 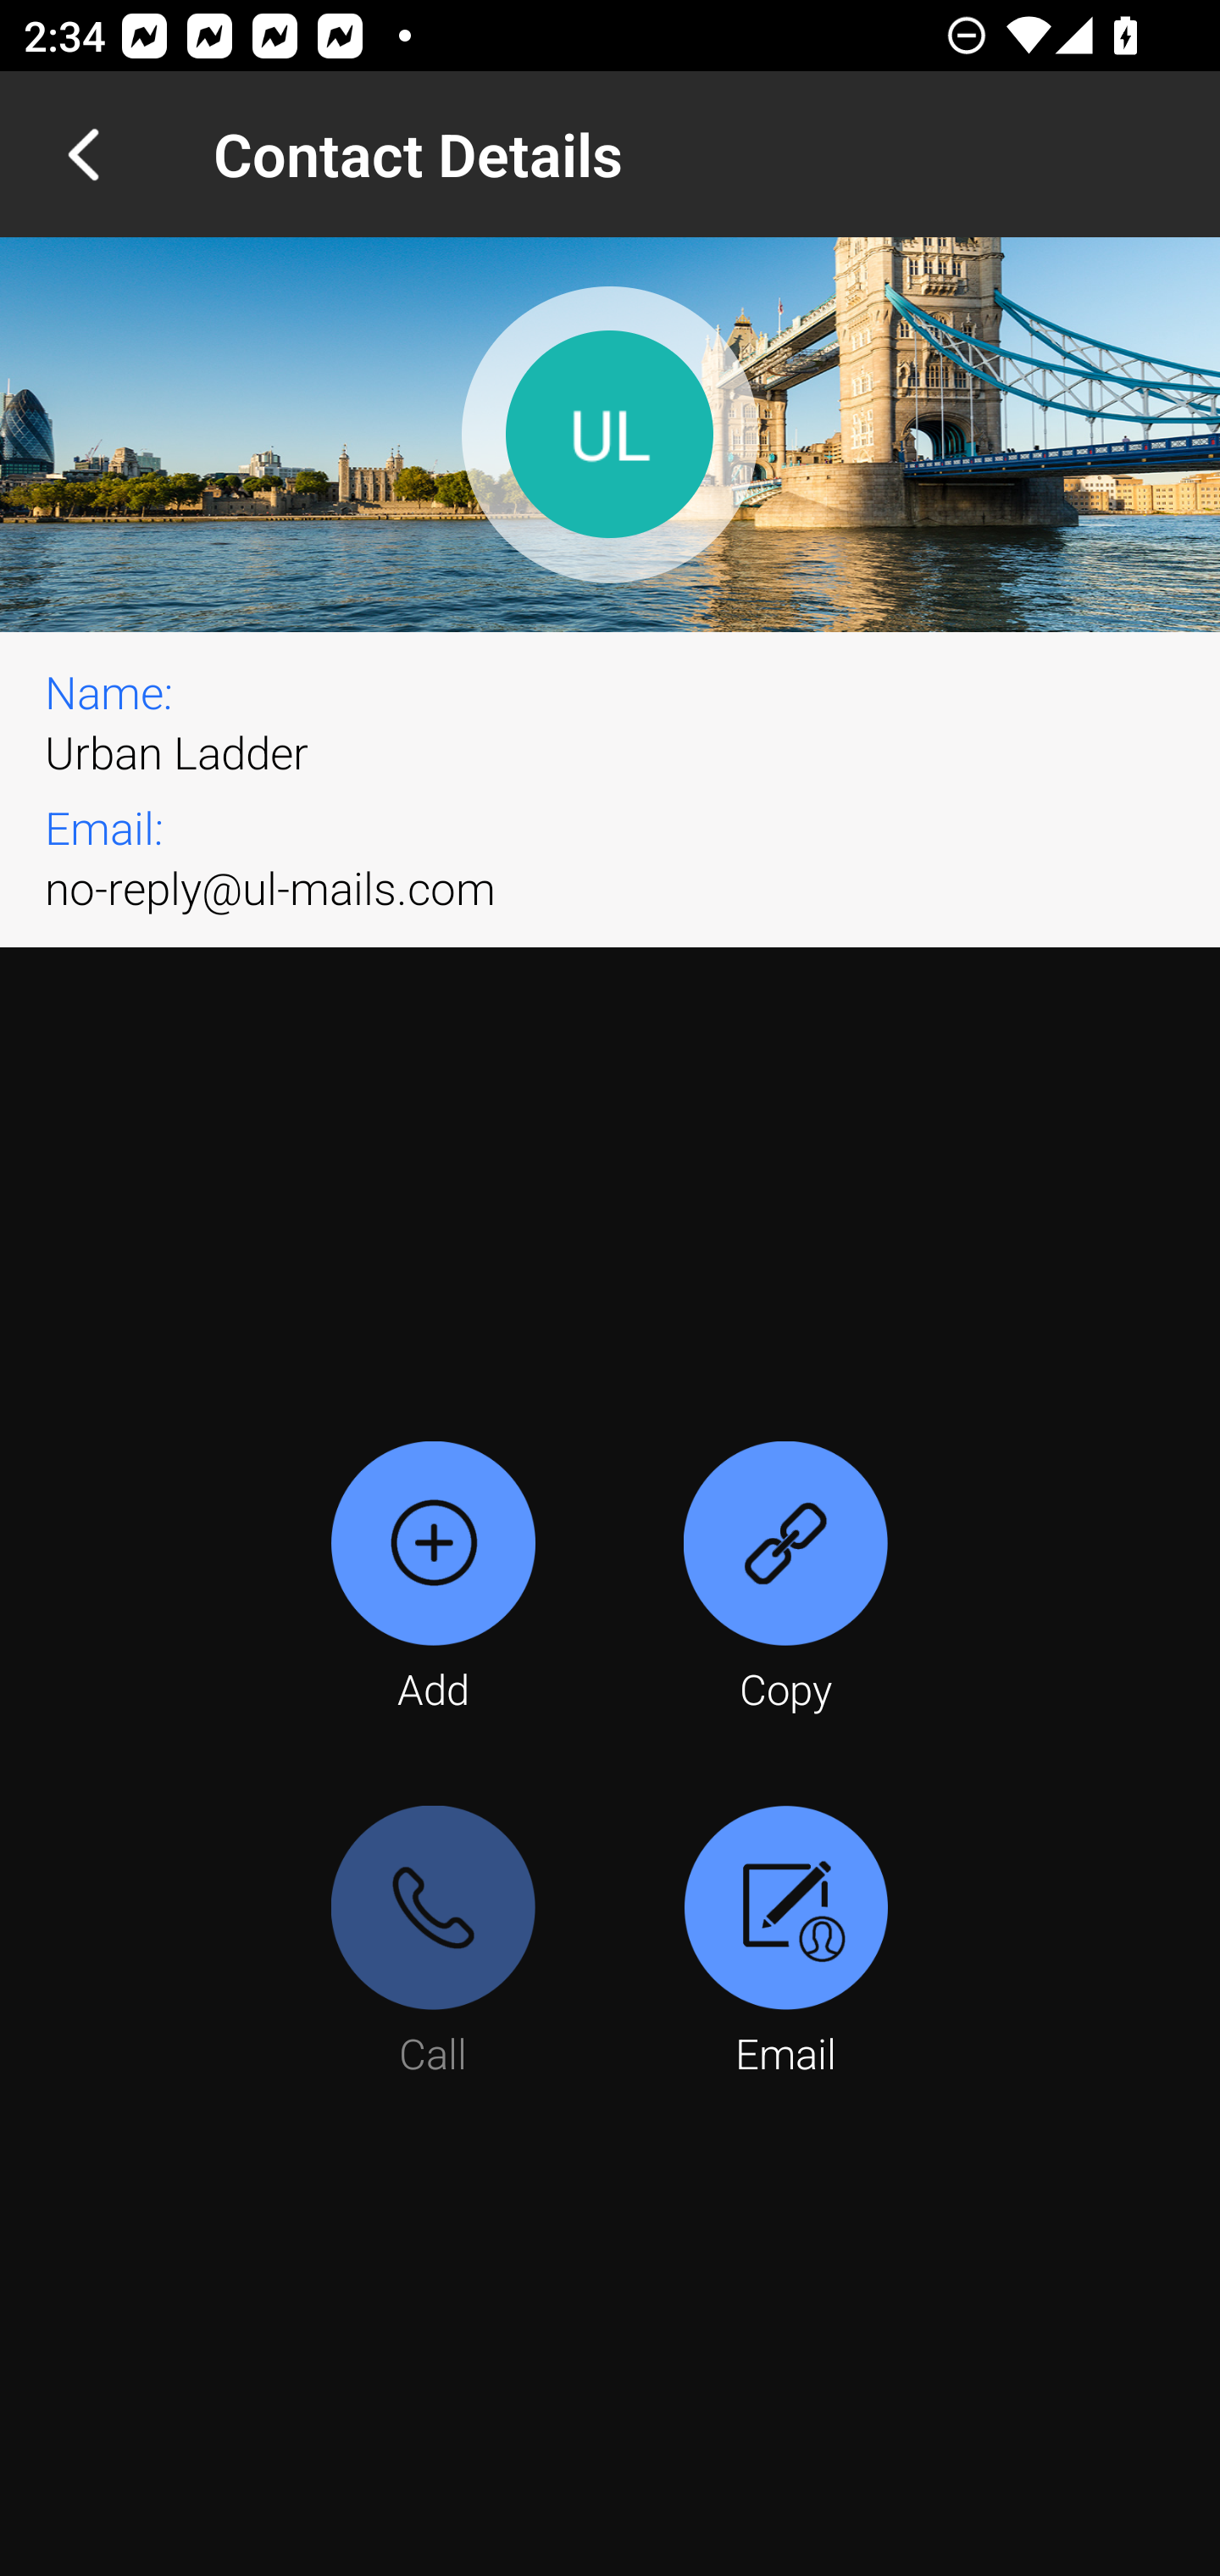 I want to click on Call, so click(x=434, y=1944).